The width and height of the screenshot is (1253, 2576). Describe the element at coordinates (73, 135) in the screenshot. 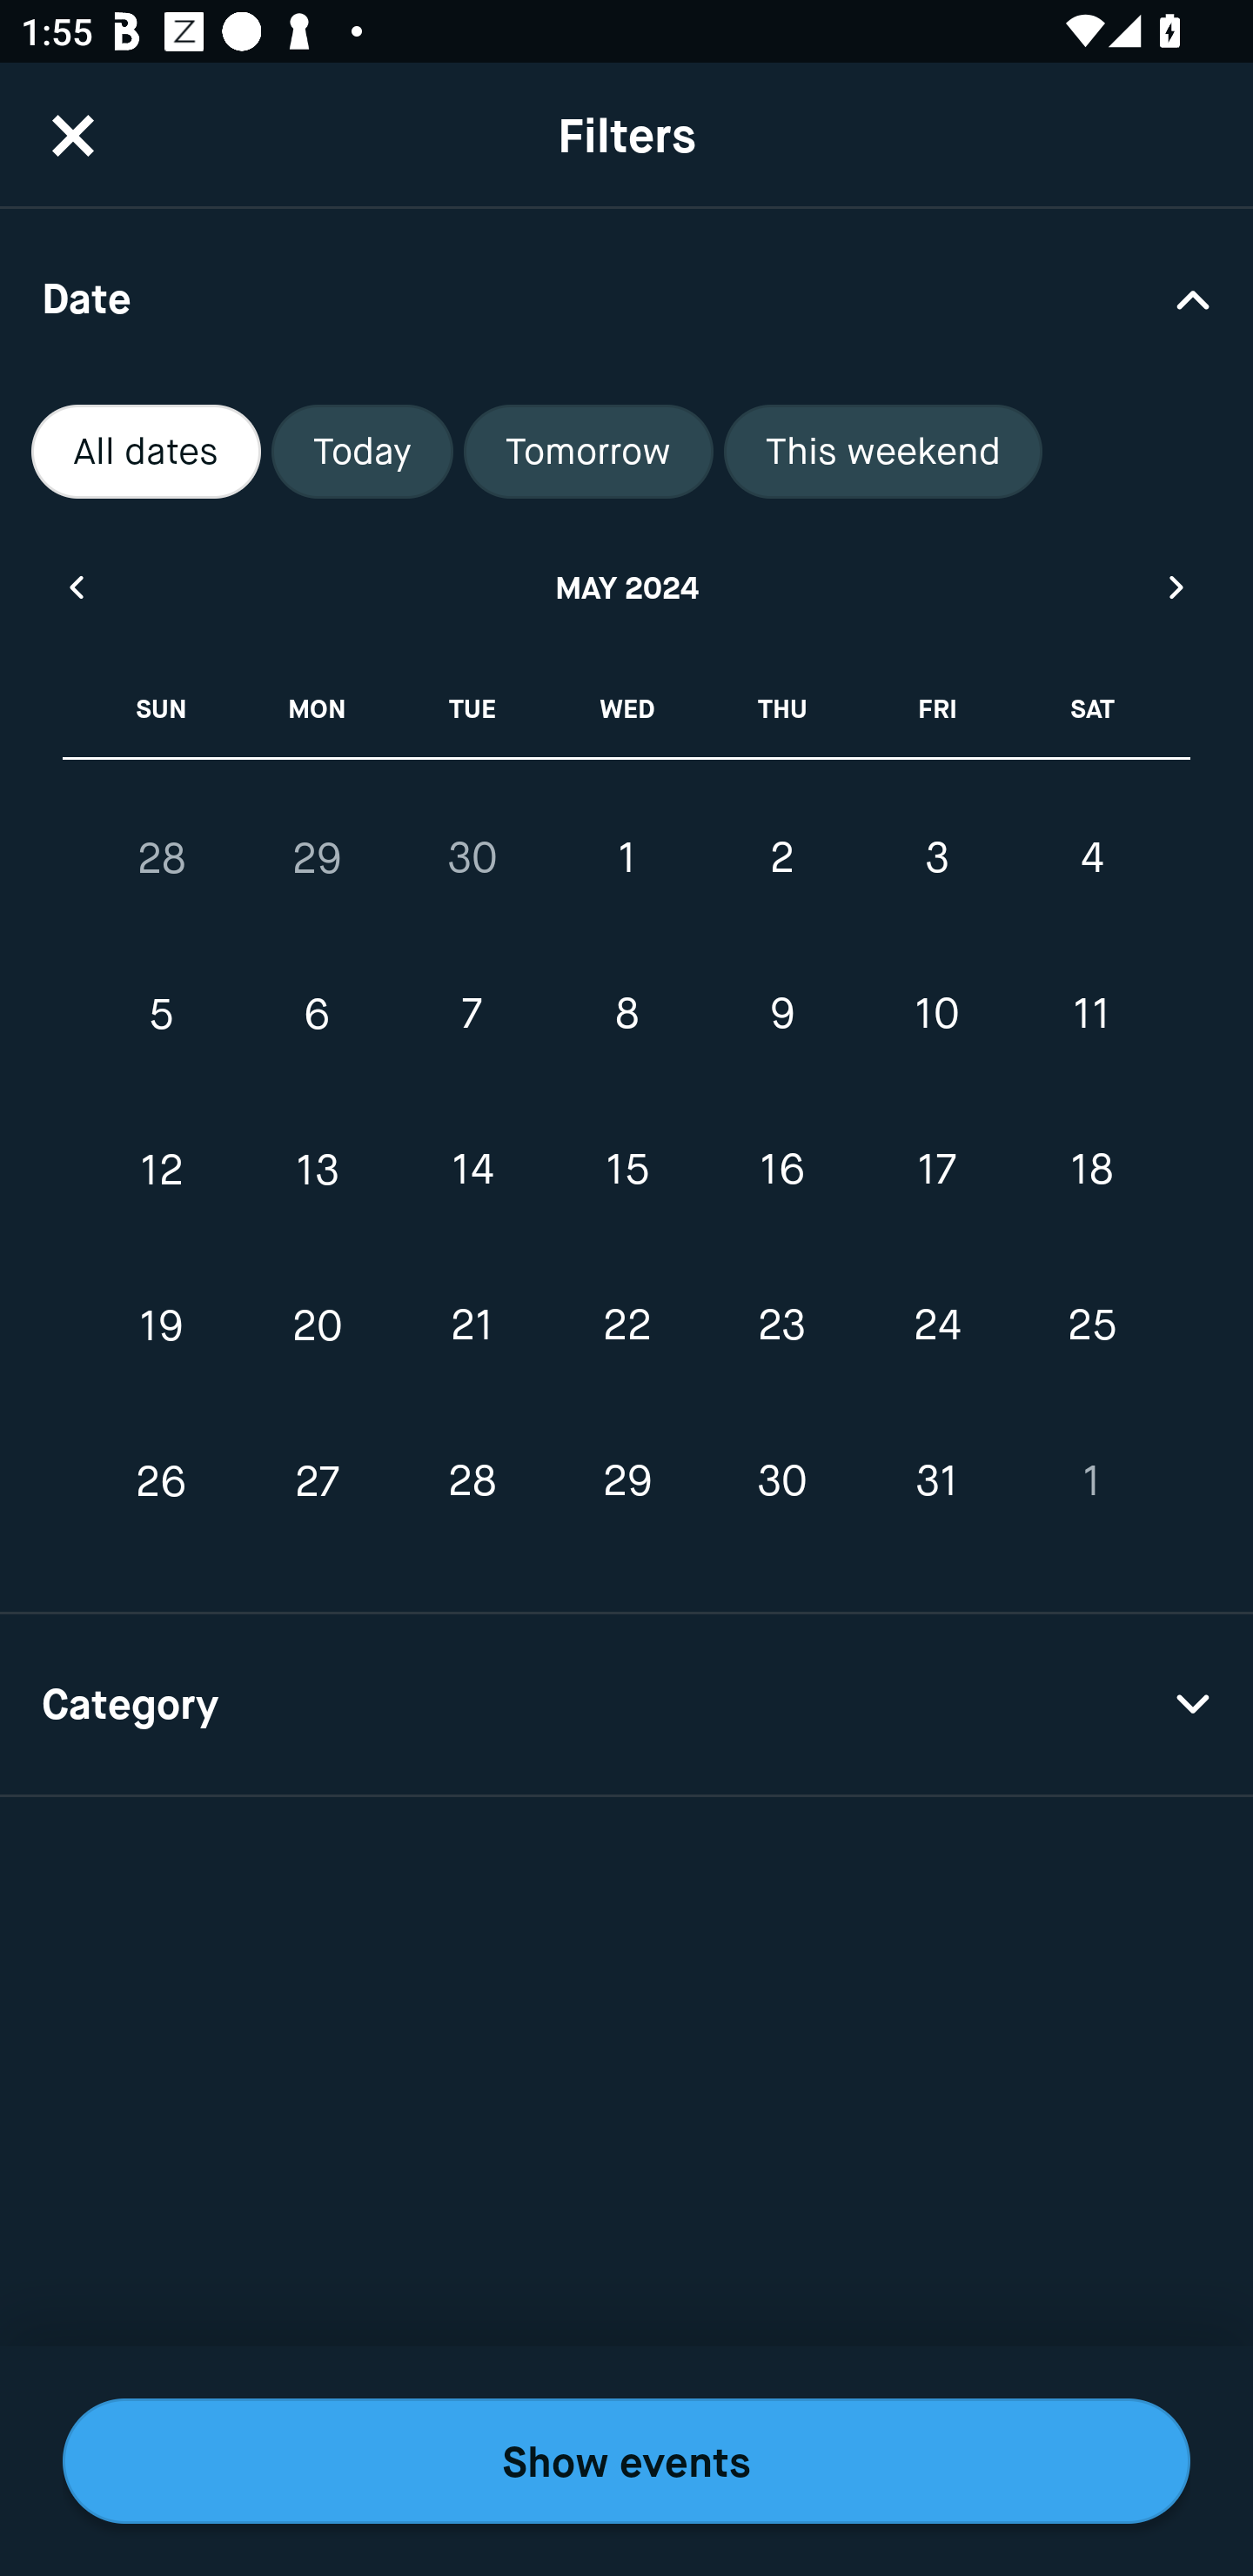

I see `CloseButton` at that location.